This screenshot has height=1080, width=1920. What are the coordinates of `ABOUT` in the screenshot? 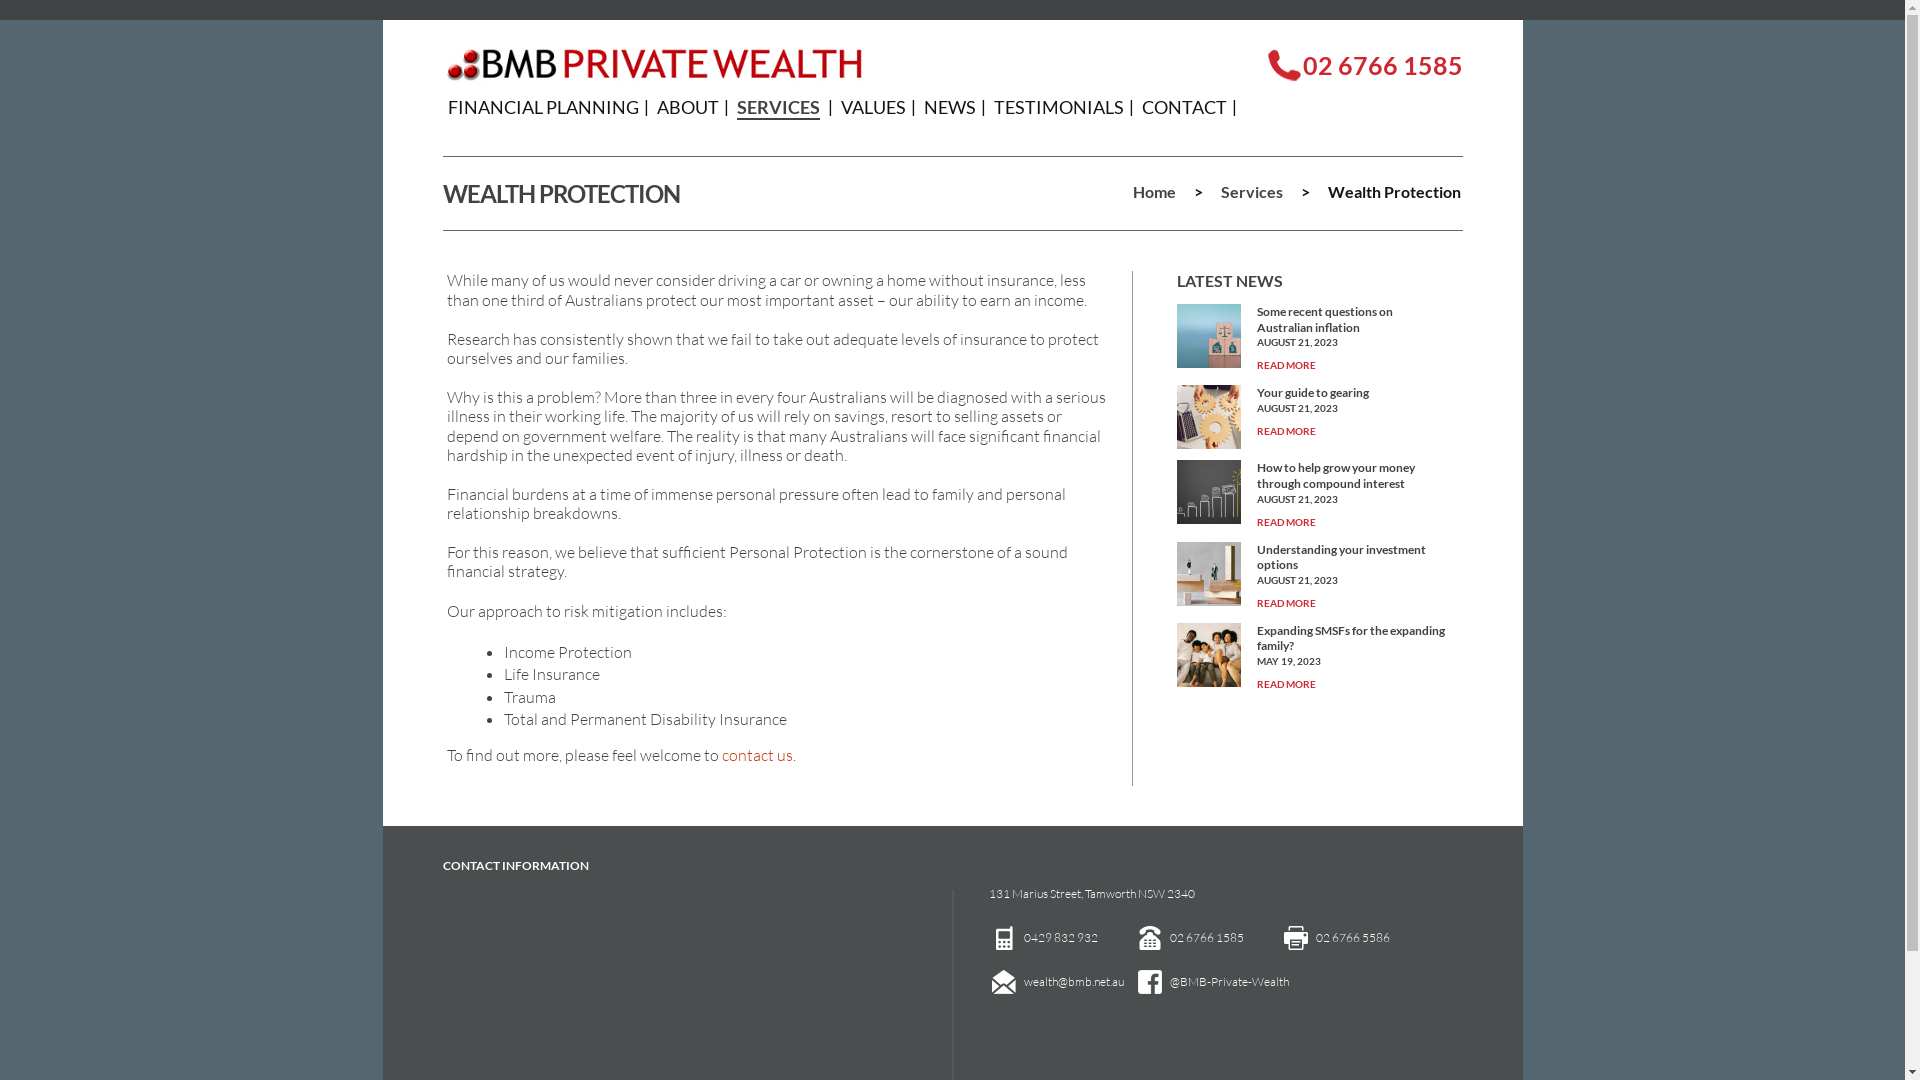 It's located at (687, 107).